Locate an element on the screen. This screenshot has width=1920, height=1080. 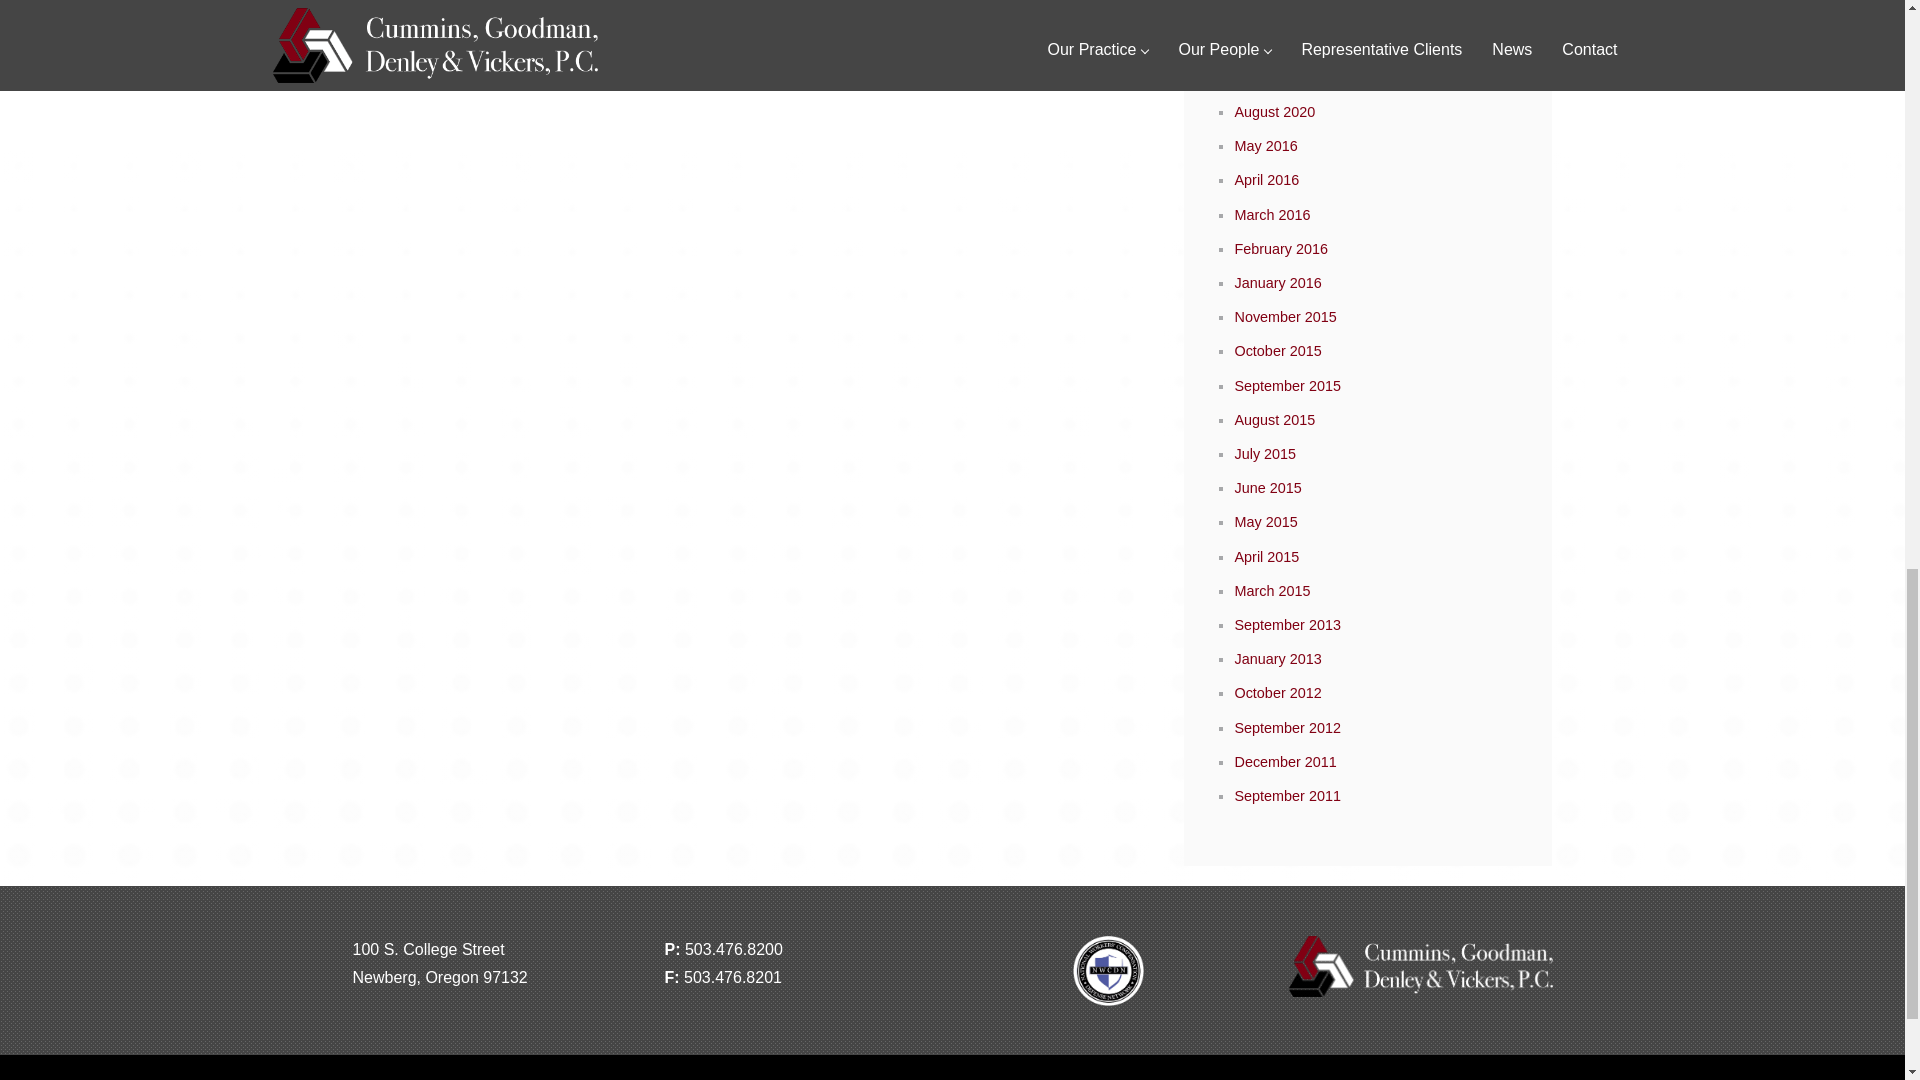
August 2020 is located at coordinates (1274, 111).